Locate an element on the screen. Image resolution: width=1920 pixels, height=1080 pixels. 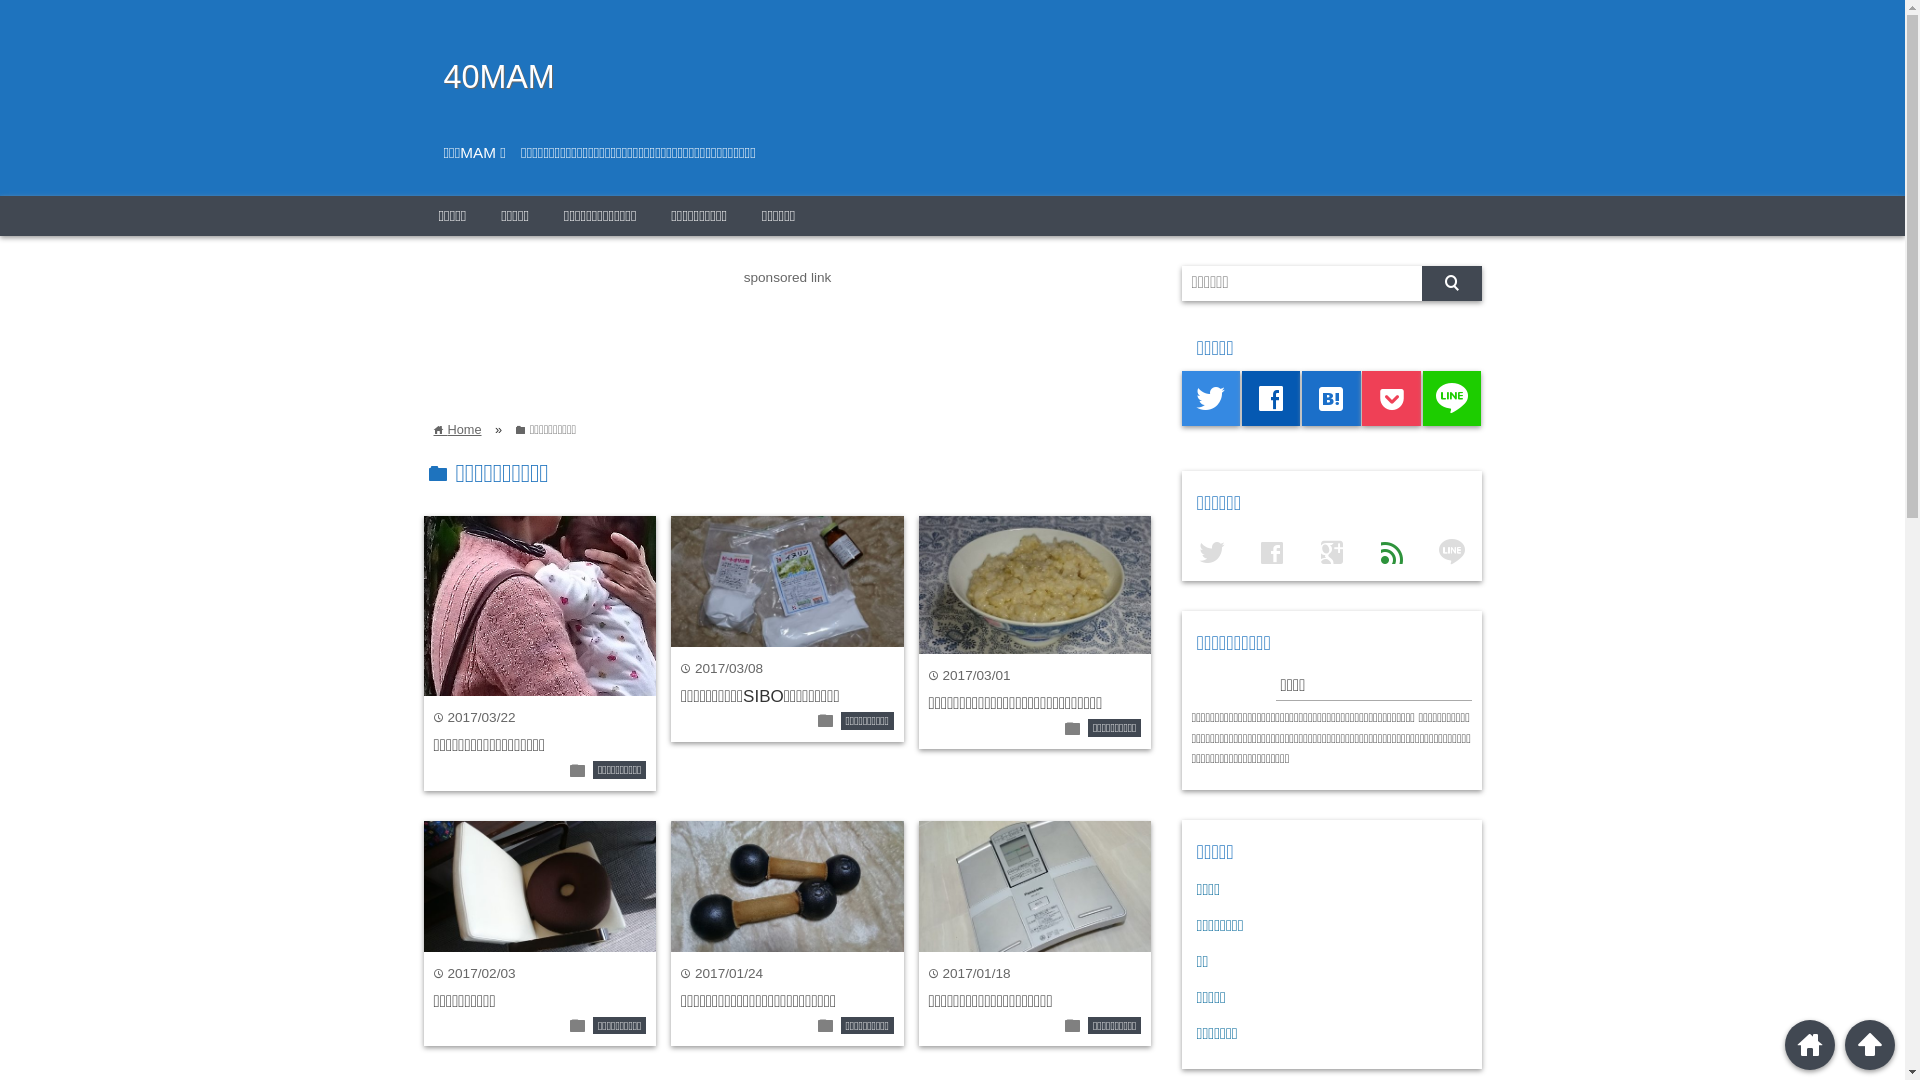
facebook is located at coordinates (1272, 398).